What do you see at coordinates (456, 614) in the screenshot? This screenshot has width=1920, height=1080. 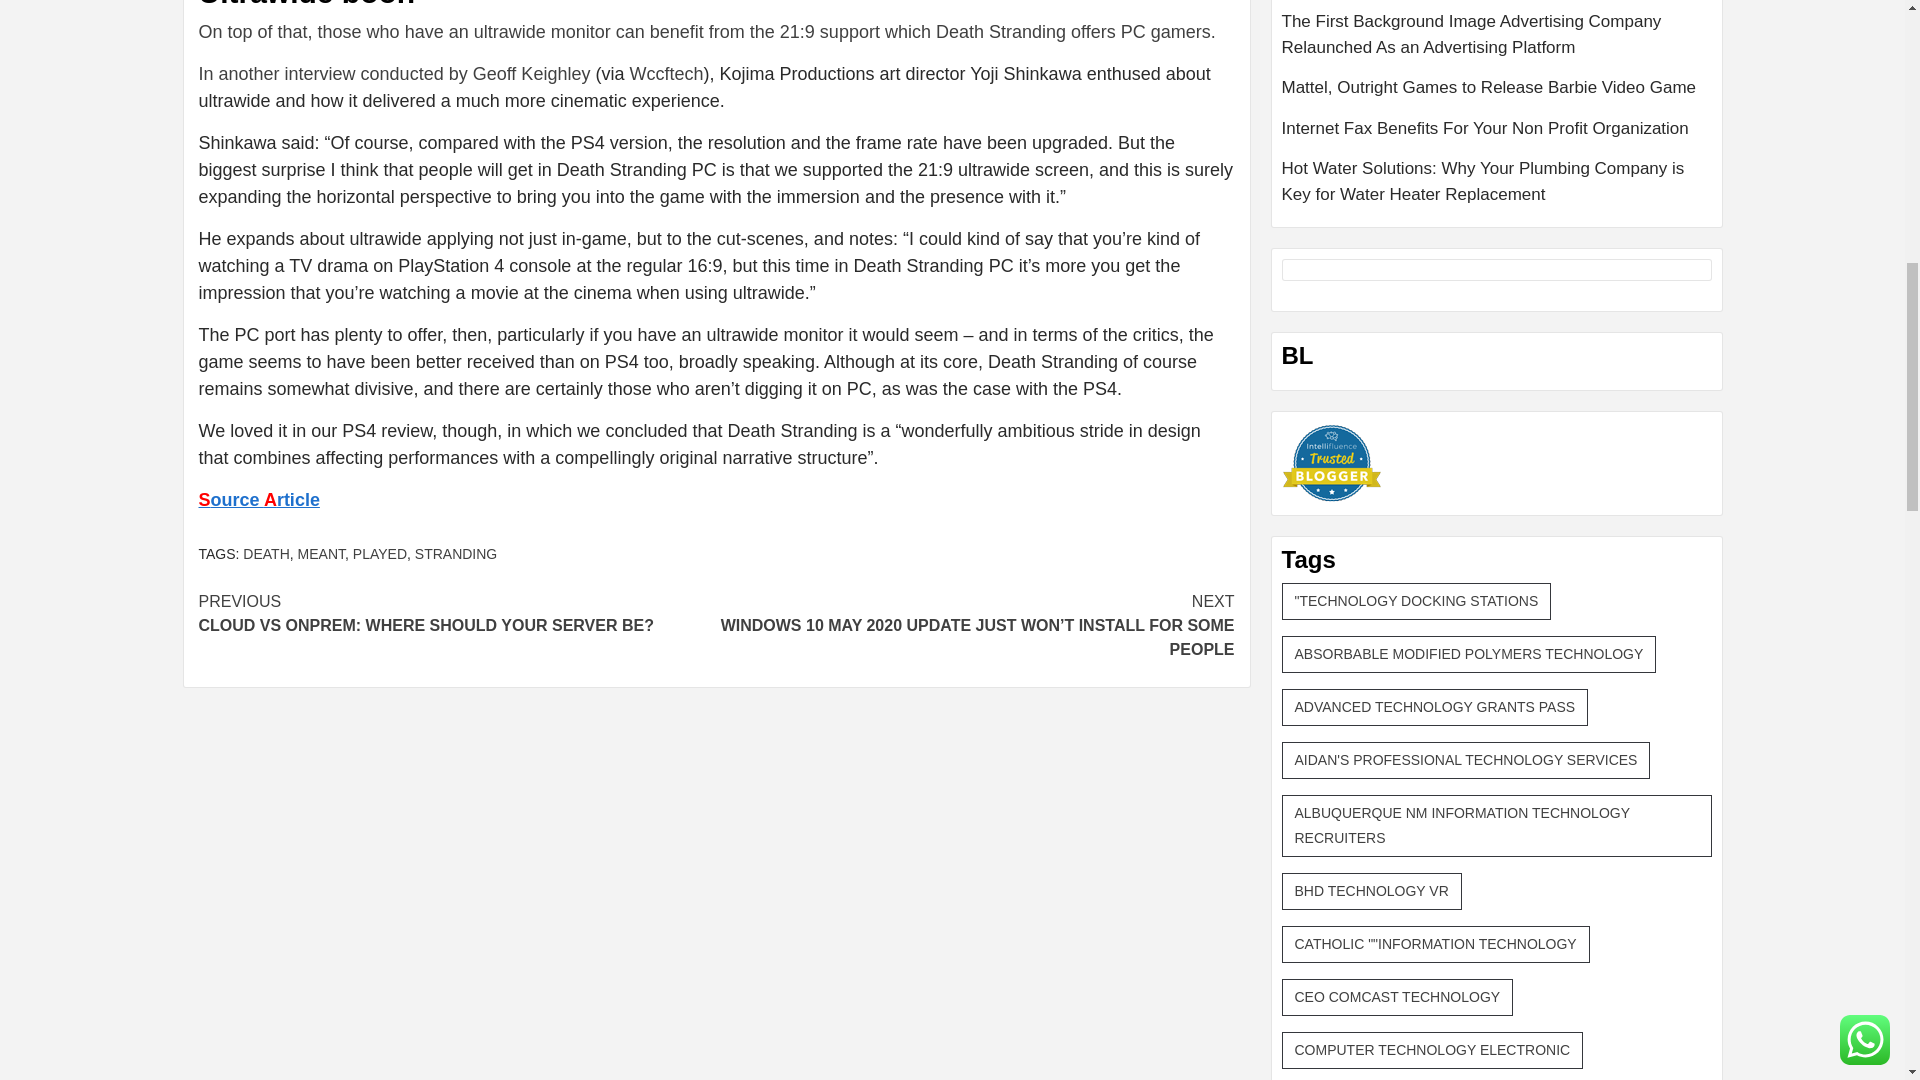 I see `PLAYED` at bounding box center [456, 614].